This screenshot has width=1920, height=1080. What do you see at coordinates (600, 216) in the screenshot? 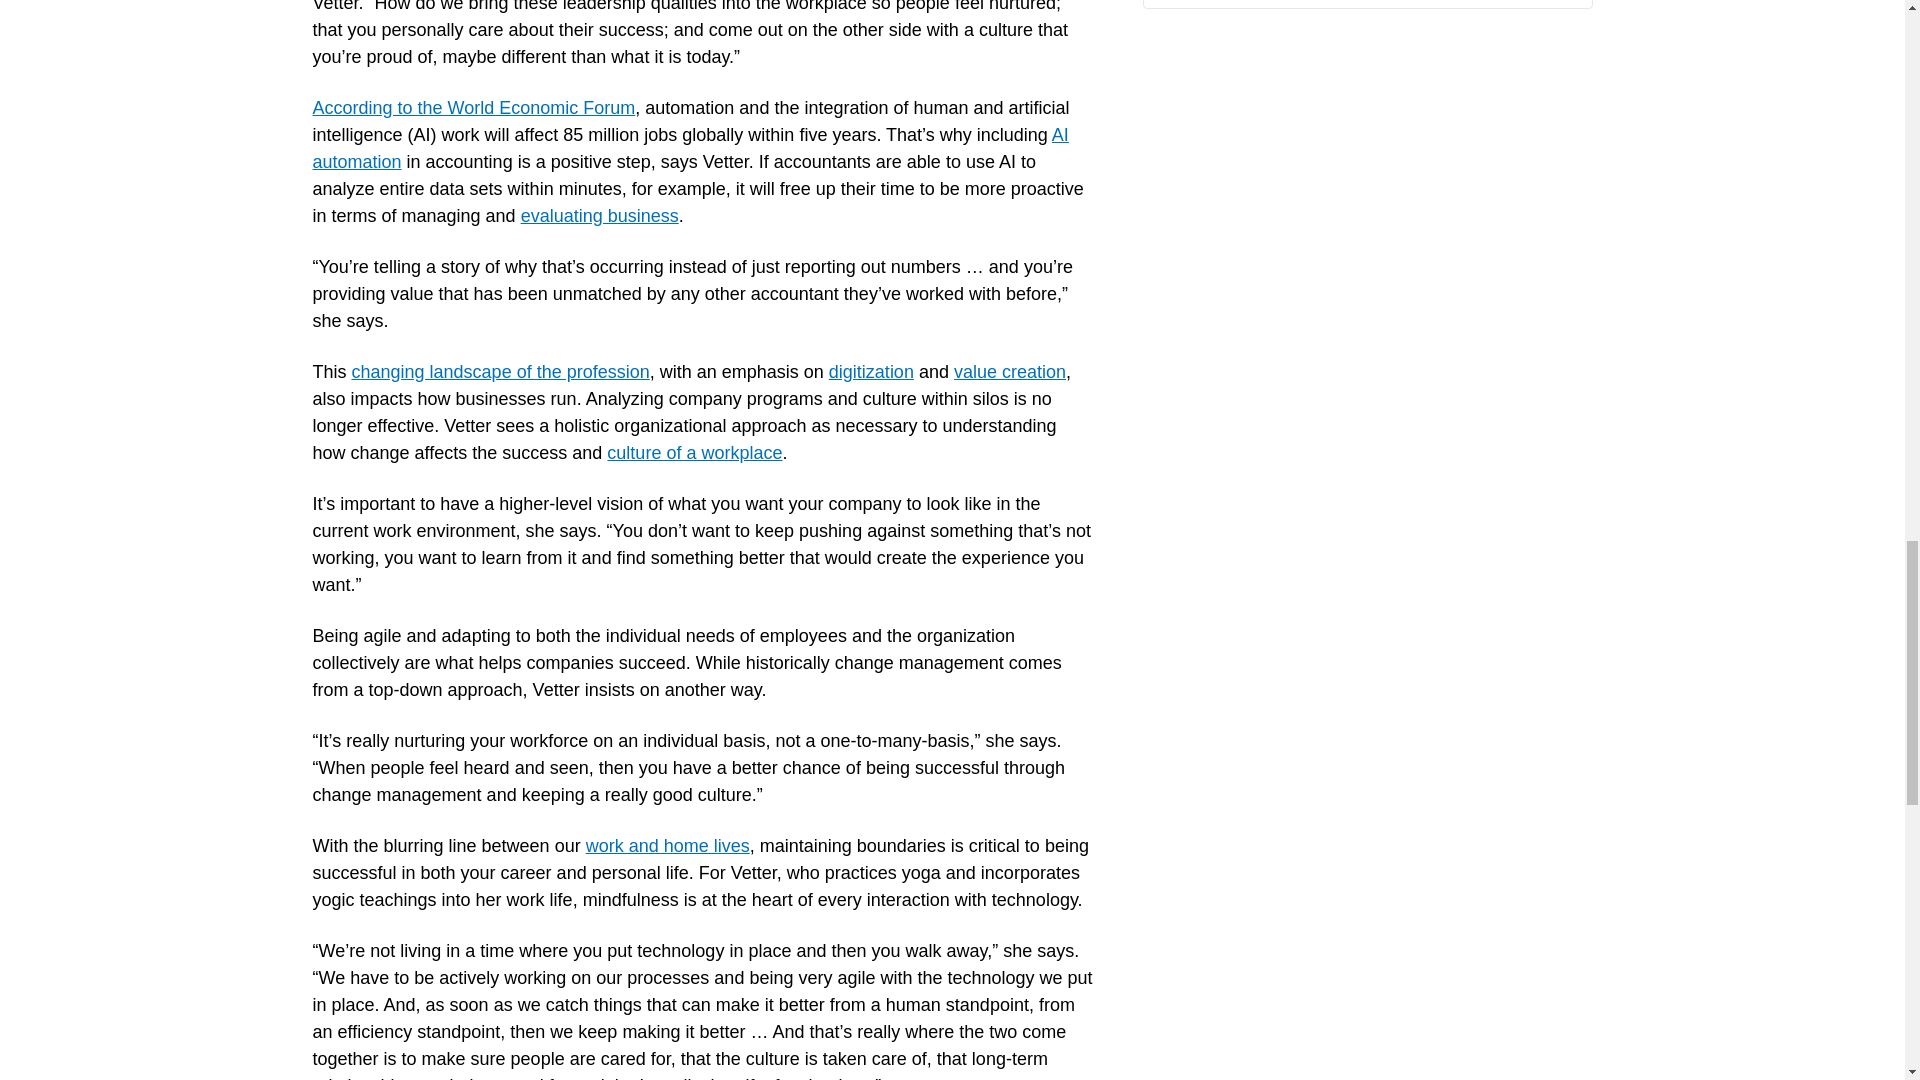
I see `evaluating business` at bounding box center [600, 216].